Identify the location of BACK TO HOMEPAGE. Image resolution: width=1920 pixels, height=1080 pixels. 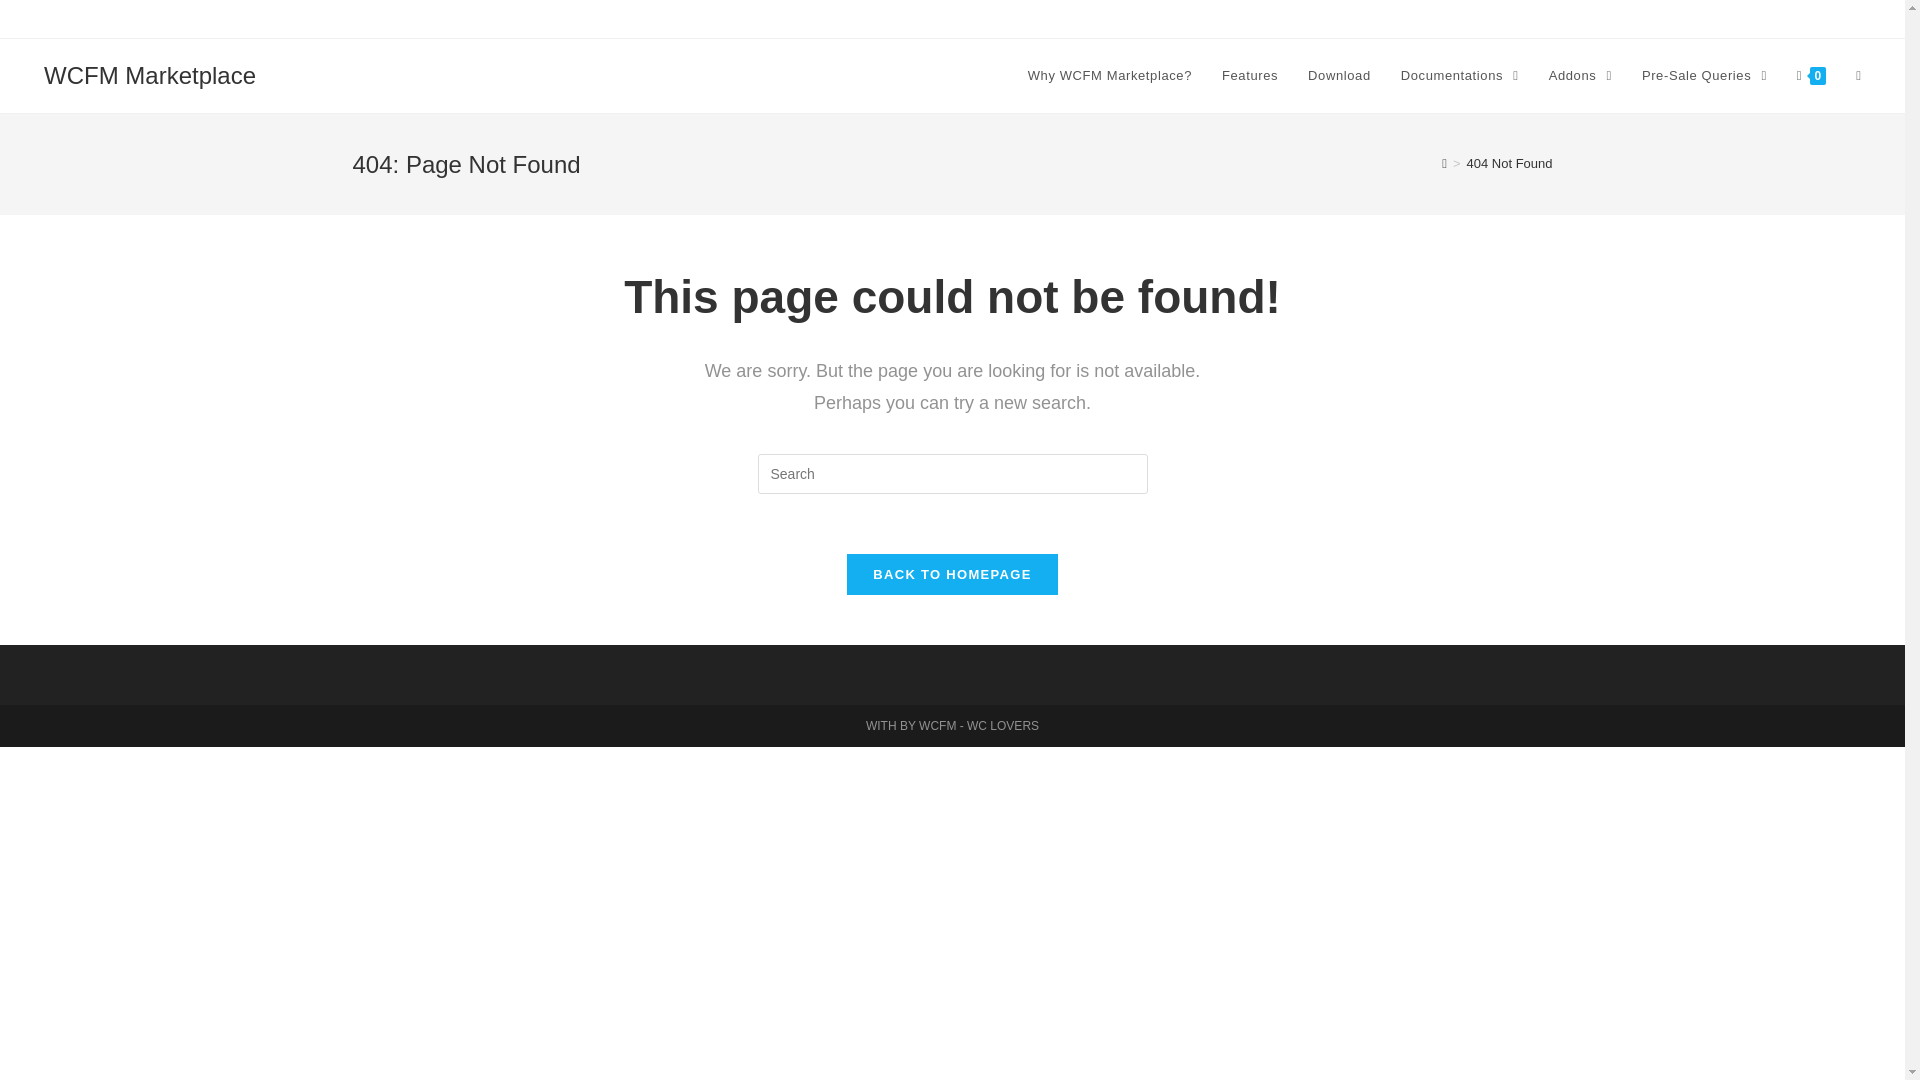
(952, 574).